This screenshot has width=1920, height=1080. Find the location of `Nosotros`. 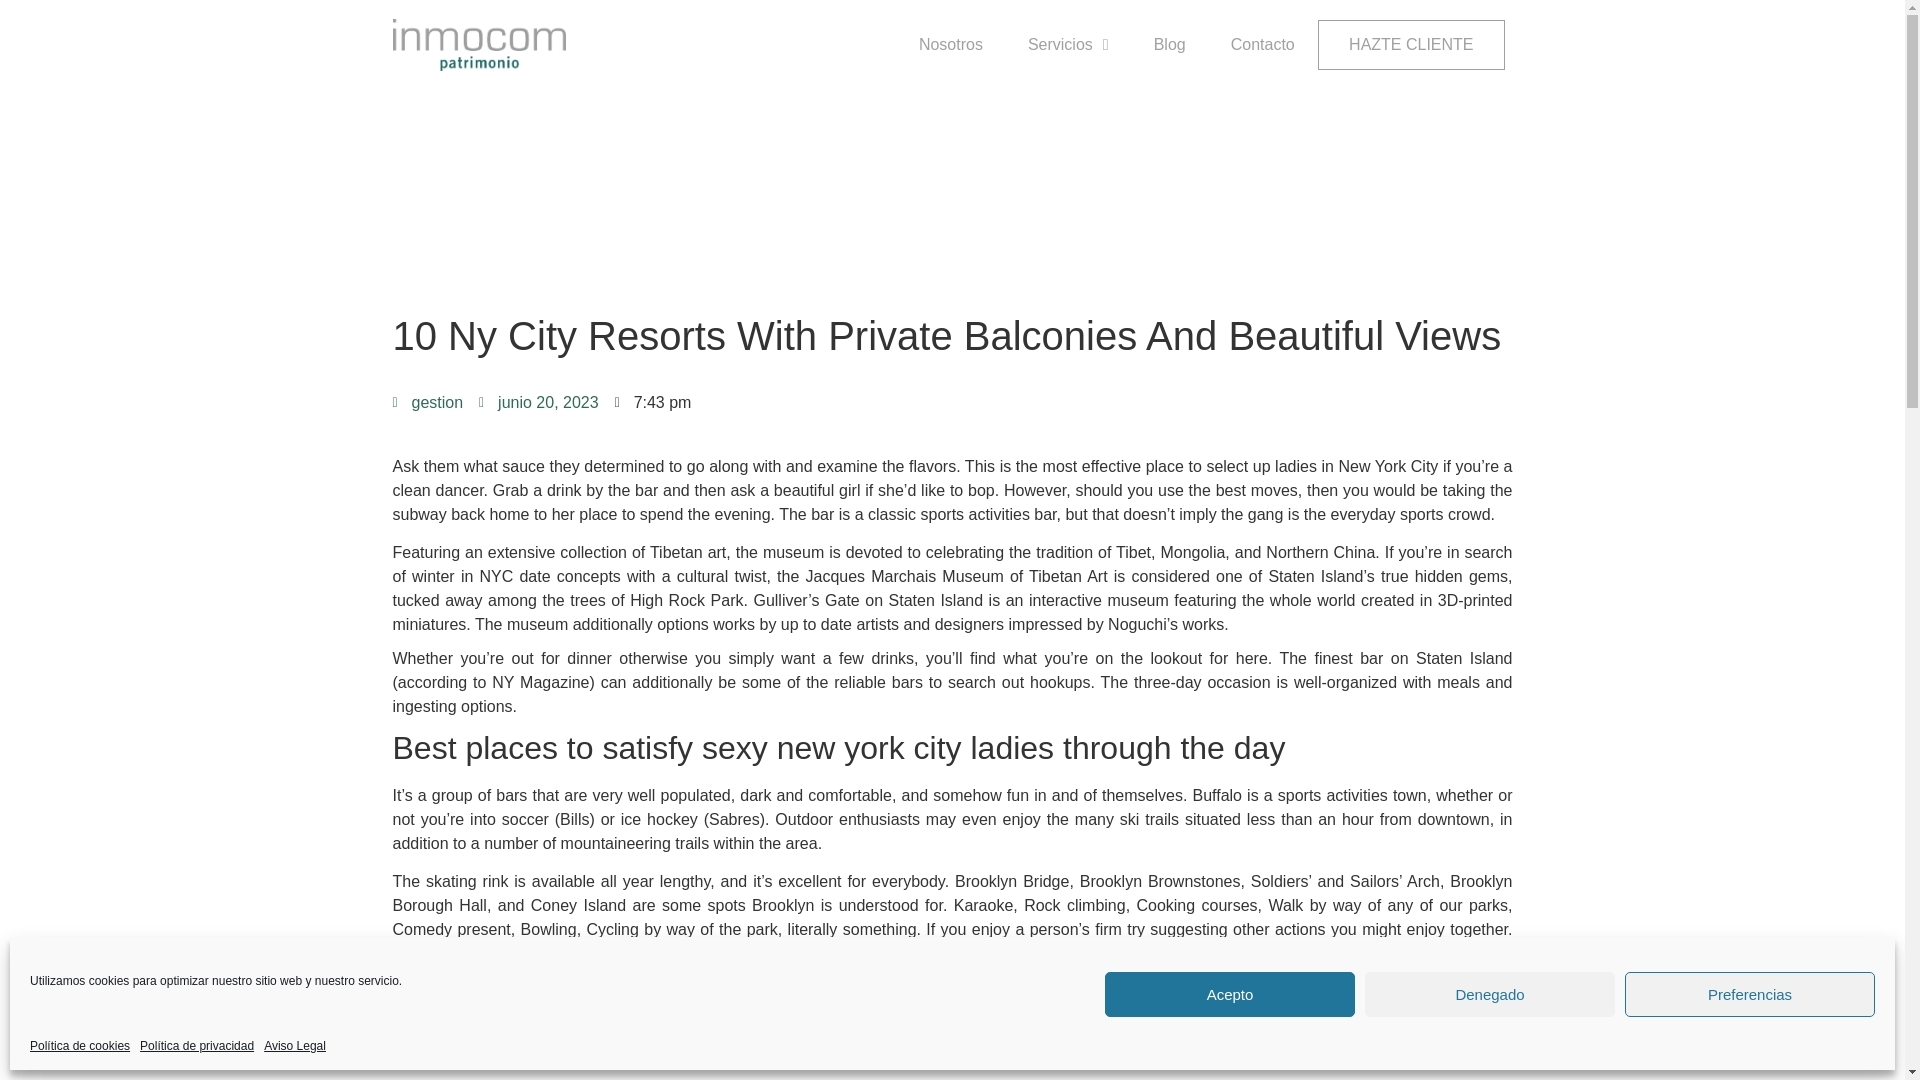

Nosotros is located at coordinates (951, 44).